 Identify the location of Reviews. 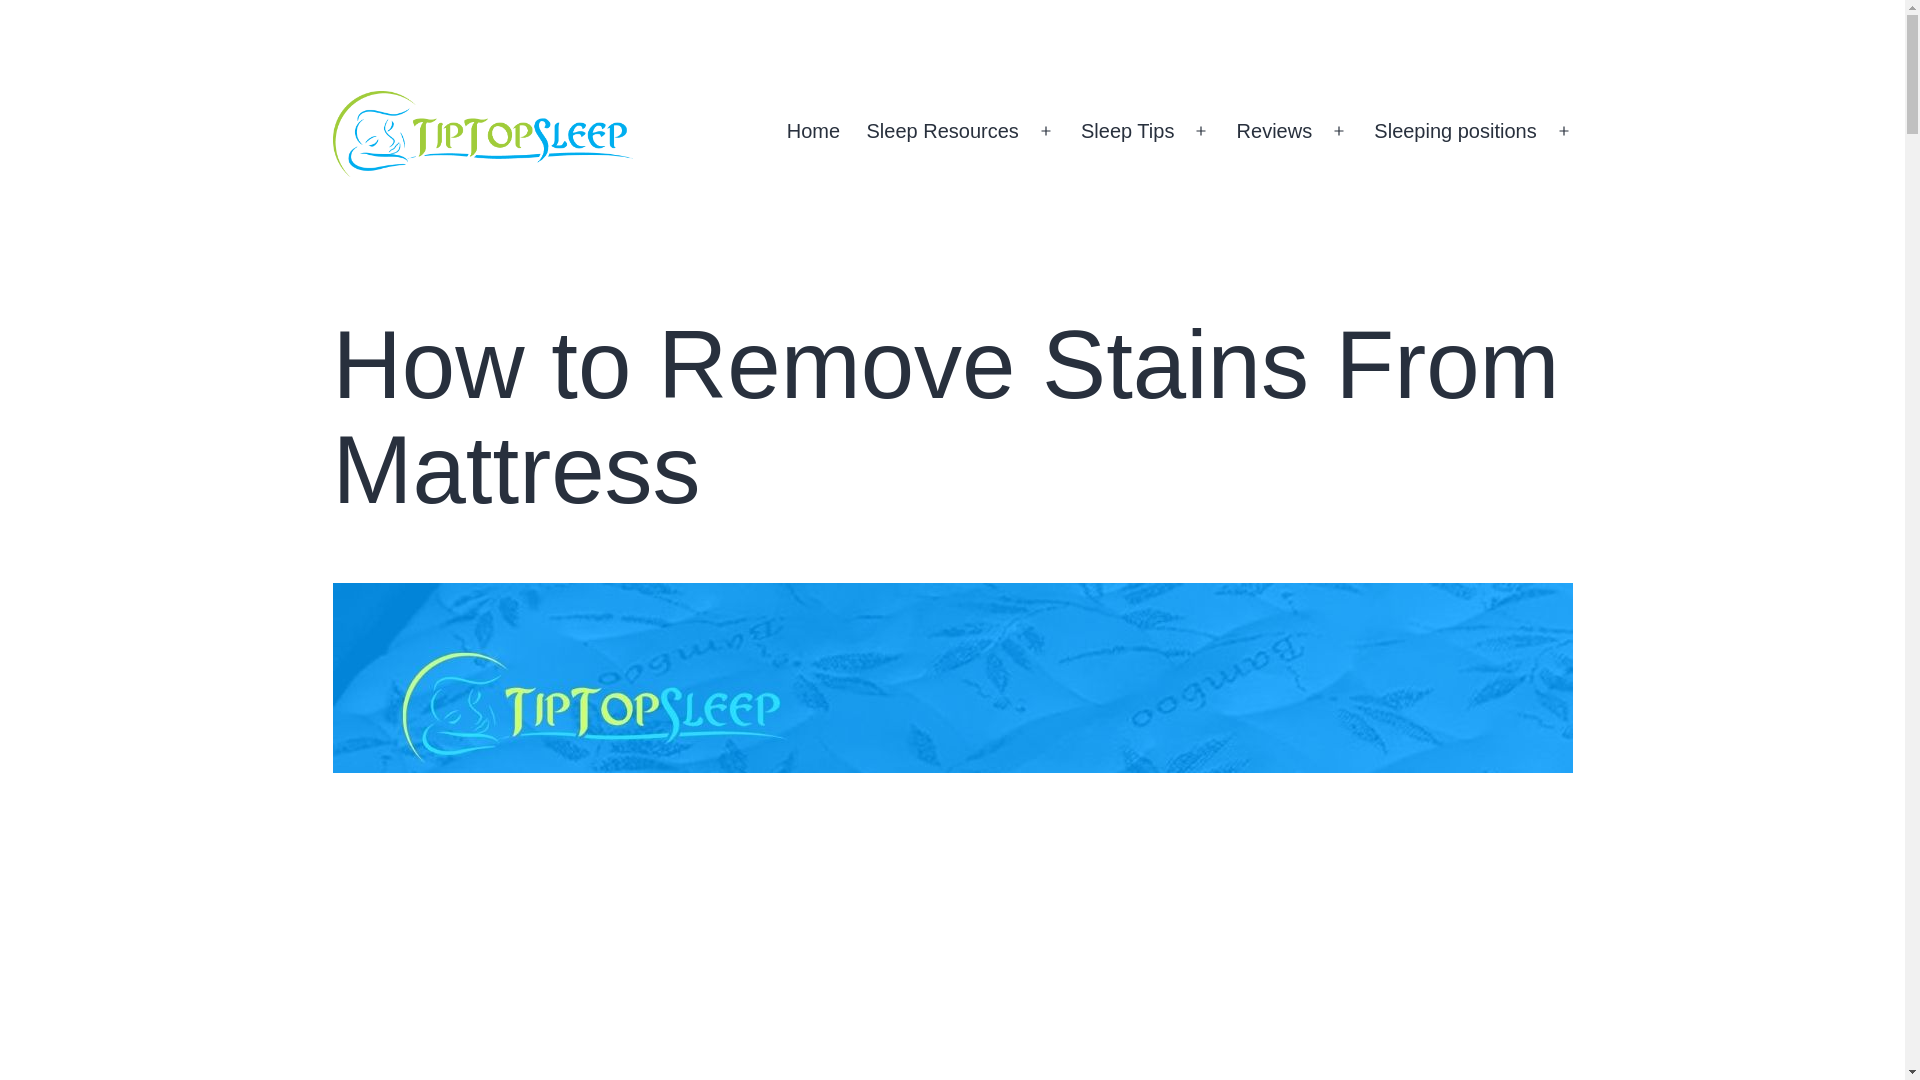
(1274, 131).